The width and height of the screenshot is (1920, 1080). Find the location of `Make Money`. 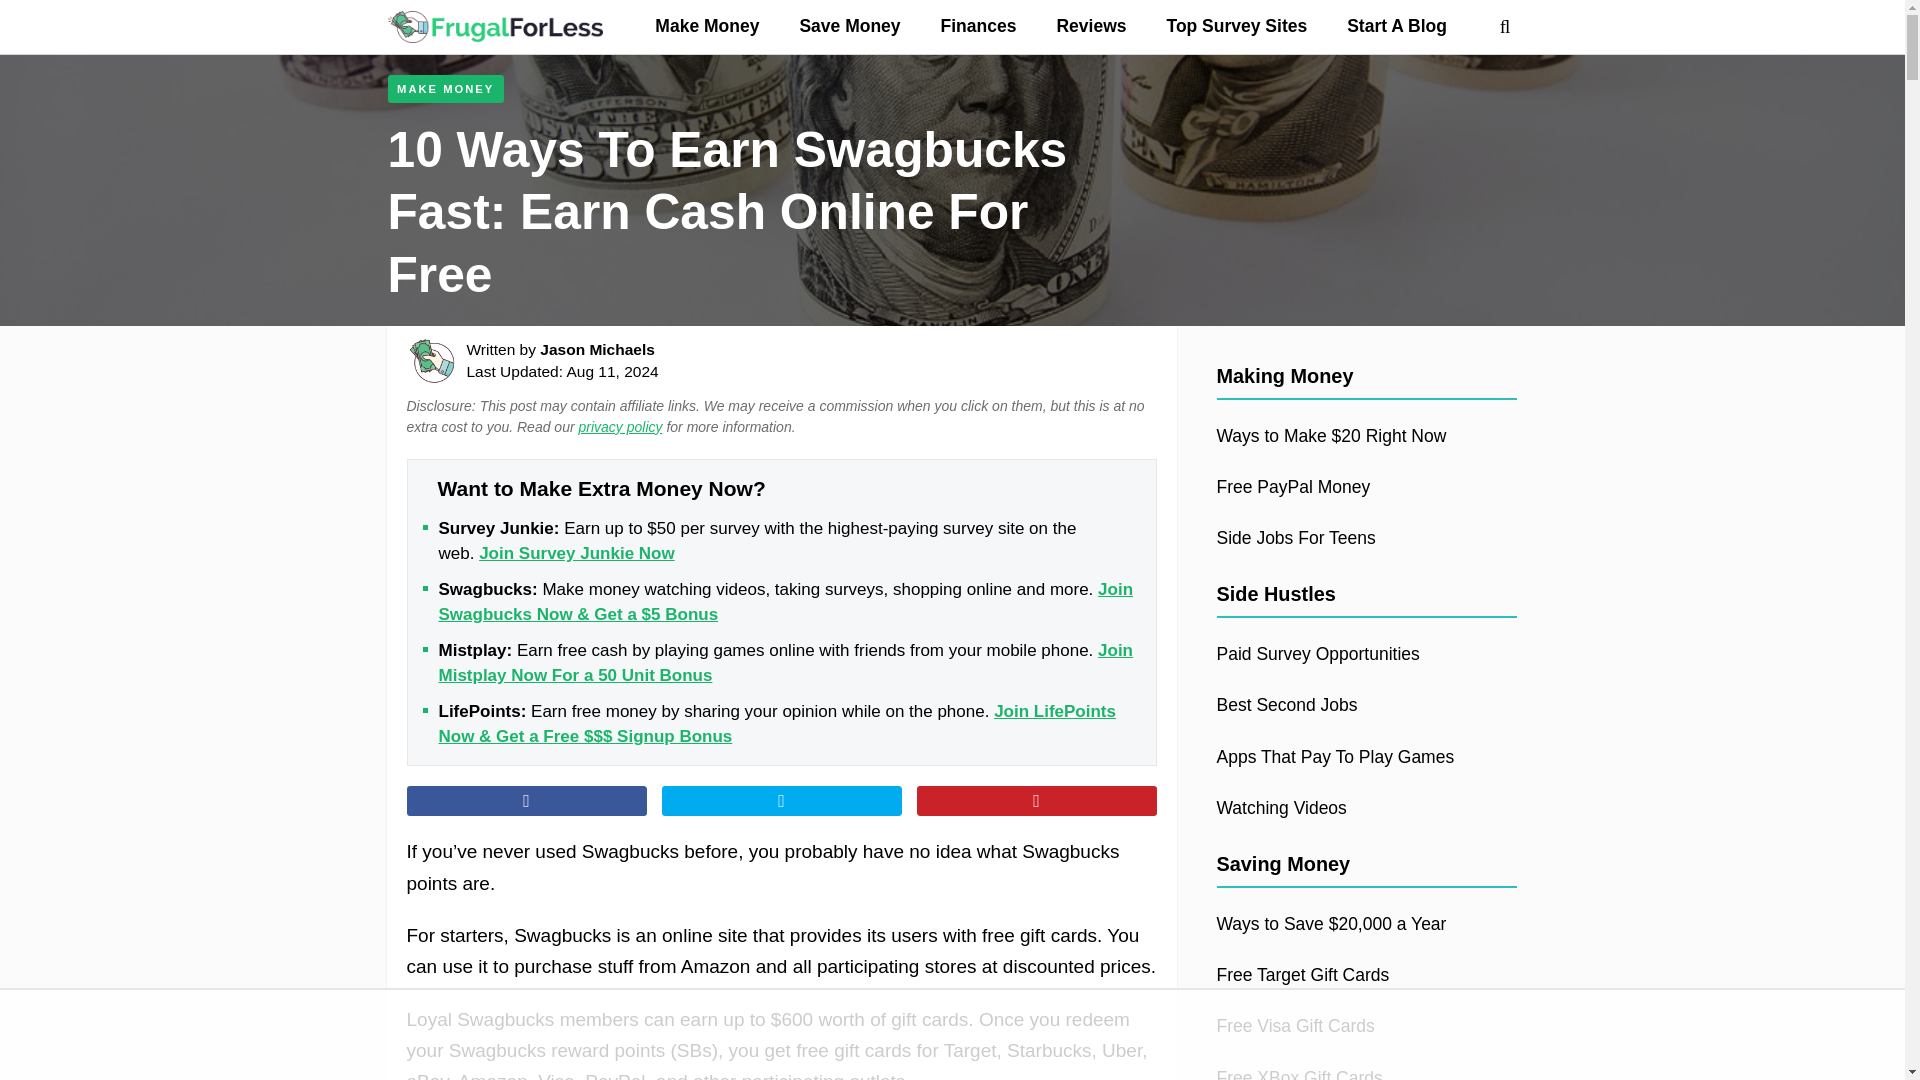

Make Money is located at coordinates (707, 27).